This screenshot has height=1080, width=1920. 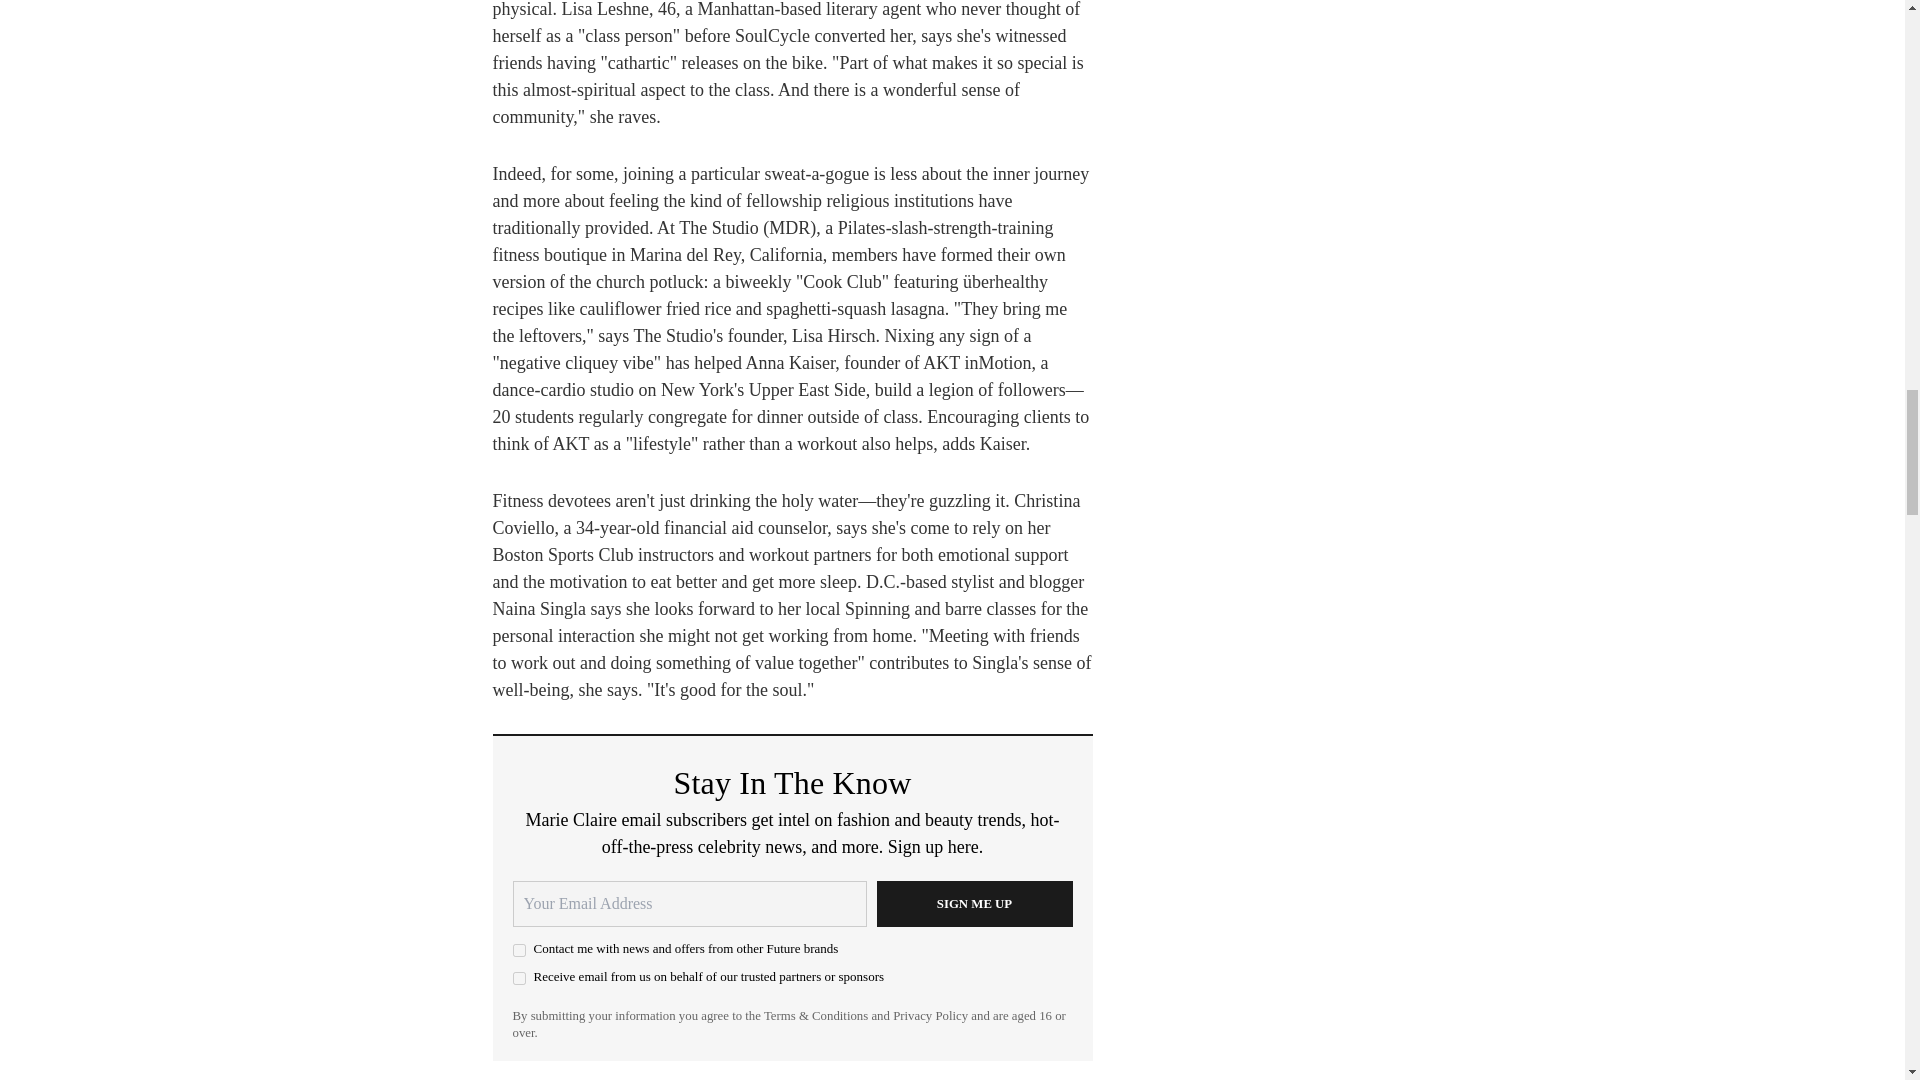 What do you see at coordinates (518, 950) in the screenshot?
I see `on` at bounding box center [518, 950].